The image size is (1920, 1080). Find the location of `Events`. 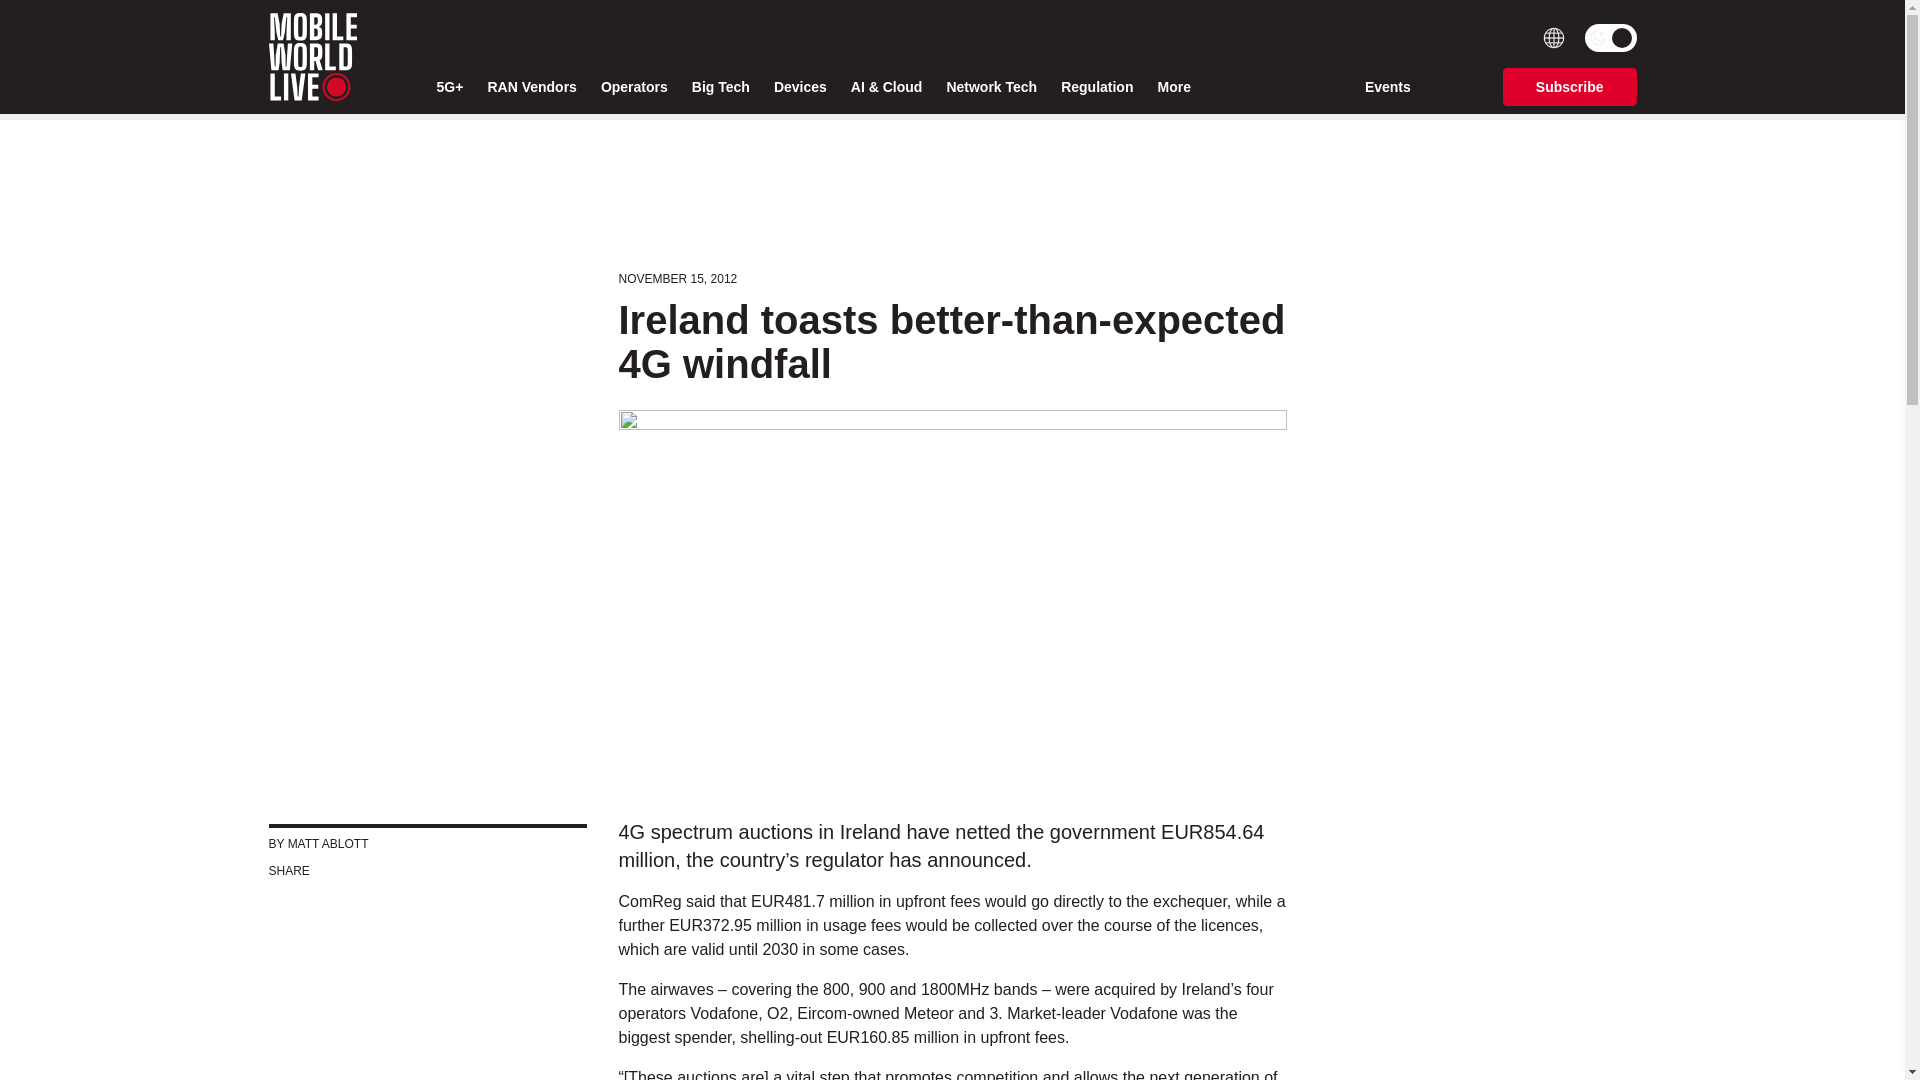

Events is located at coordinates (1388, 86).